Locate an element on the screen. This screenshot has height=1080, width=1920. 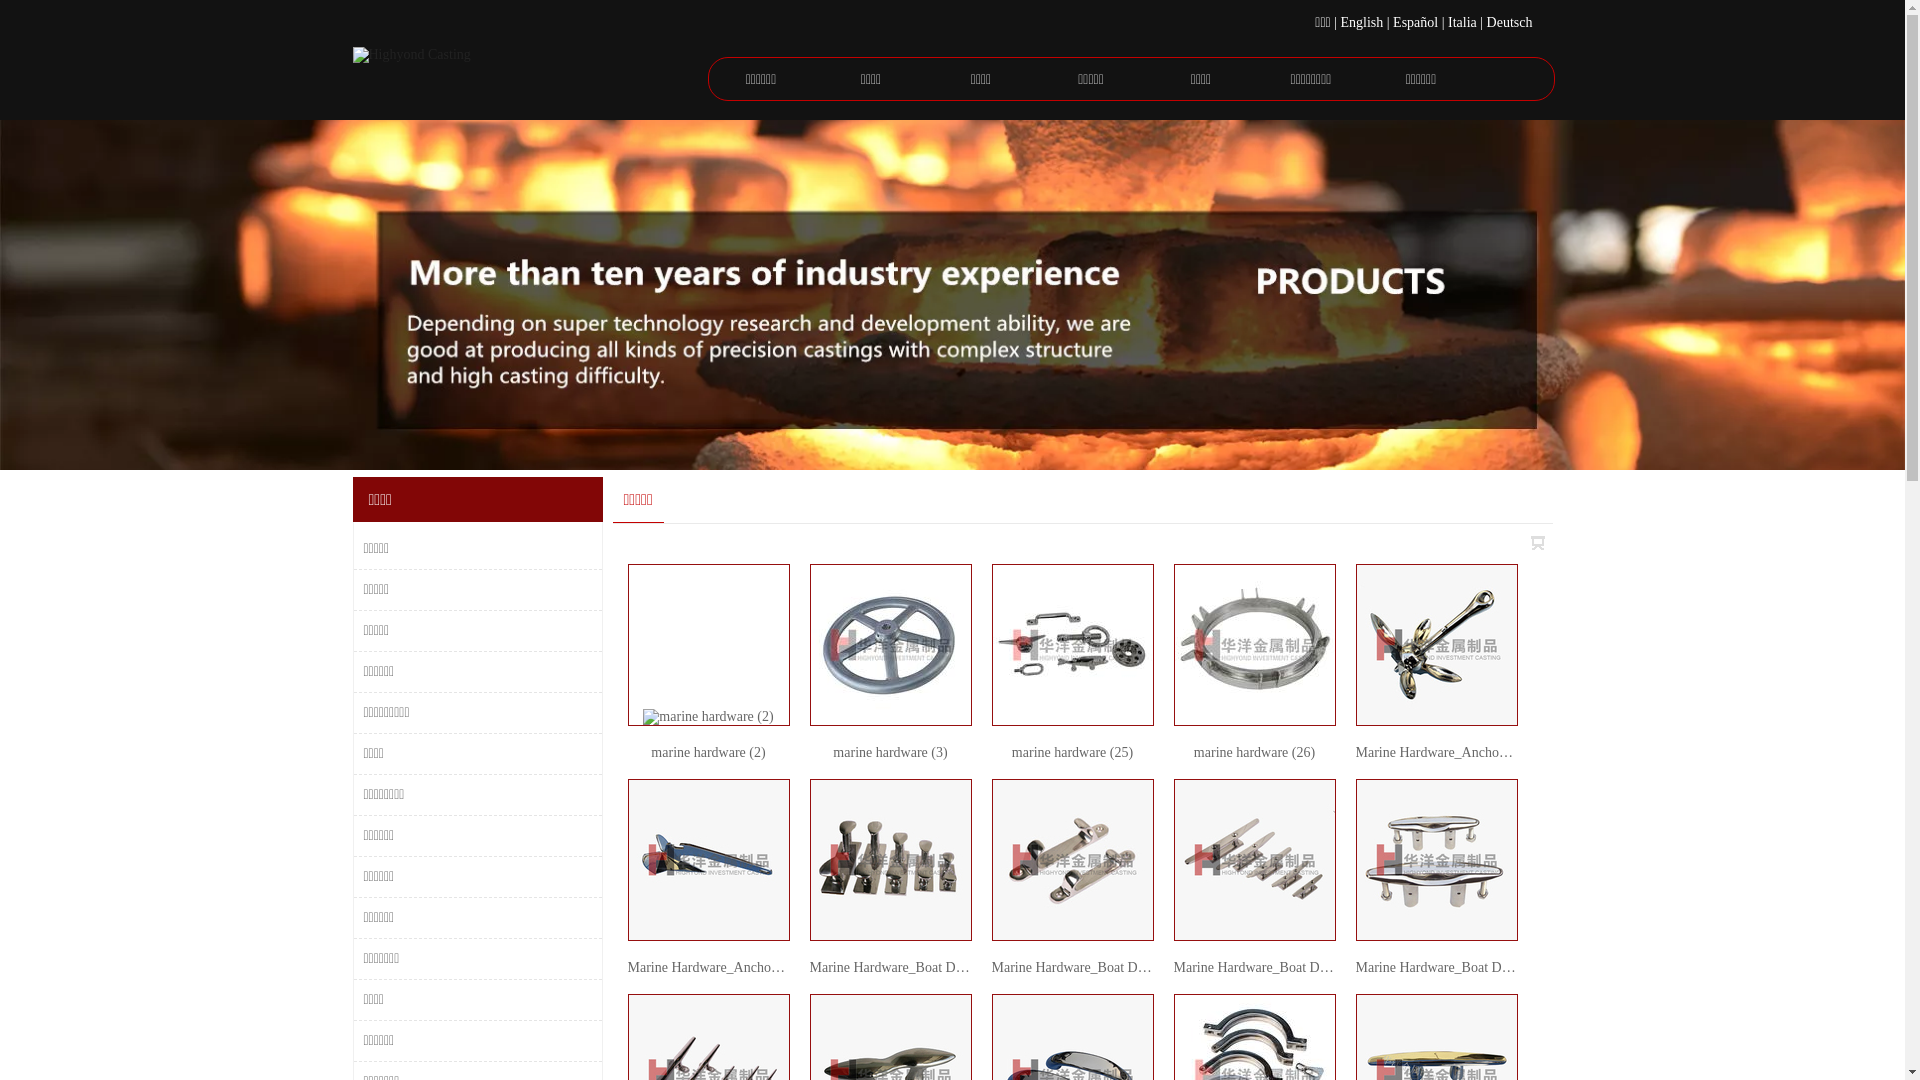
Marine Hardware_Boat Dock Cleat (2) is located at coordinates (1102, 968).